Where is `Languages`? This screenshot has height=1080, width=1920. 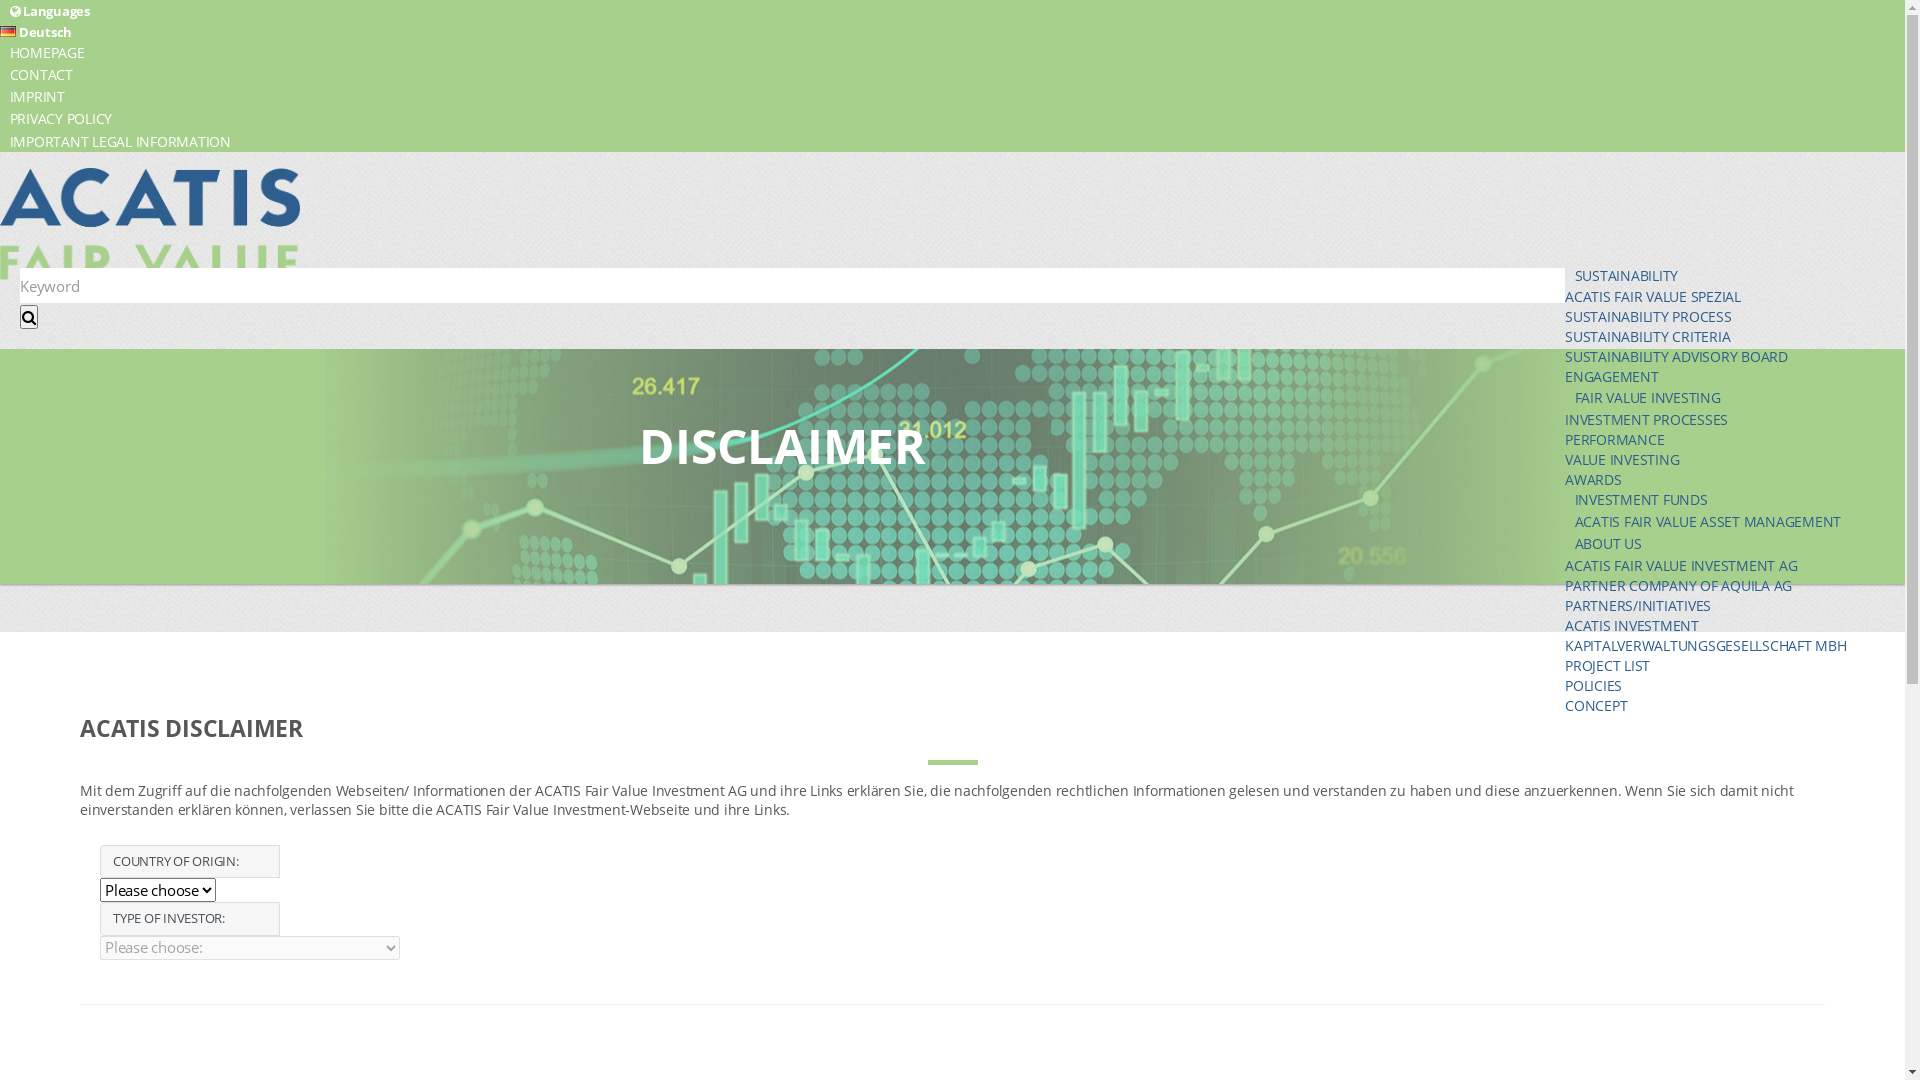
Languages is located at coordinates (952, 10).